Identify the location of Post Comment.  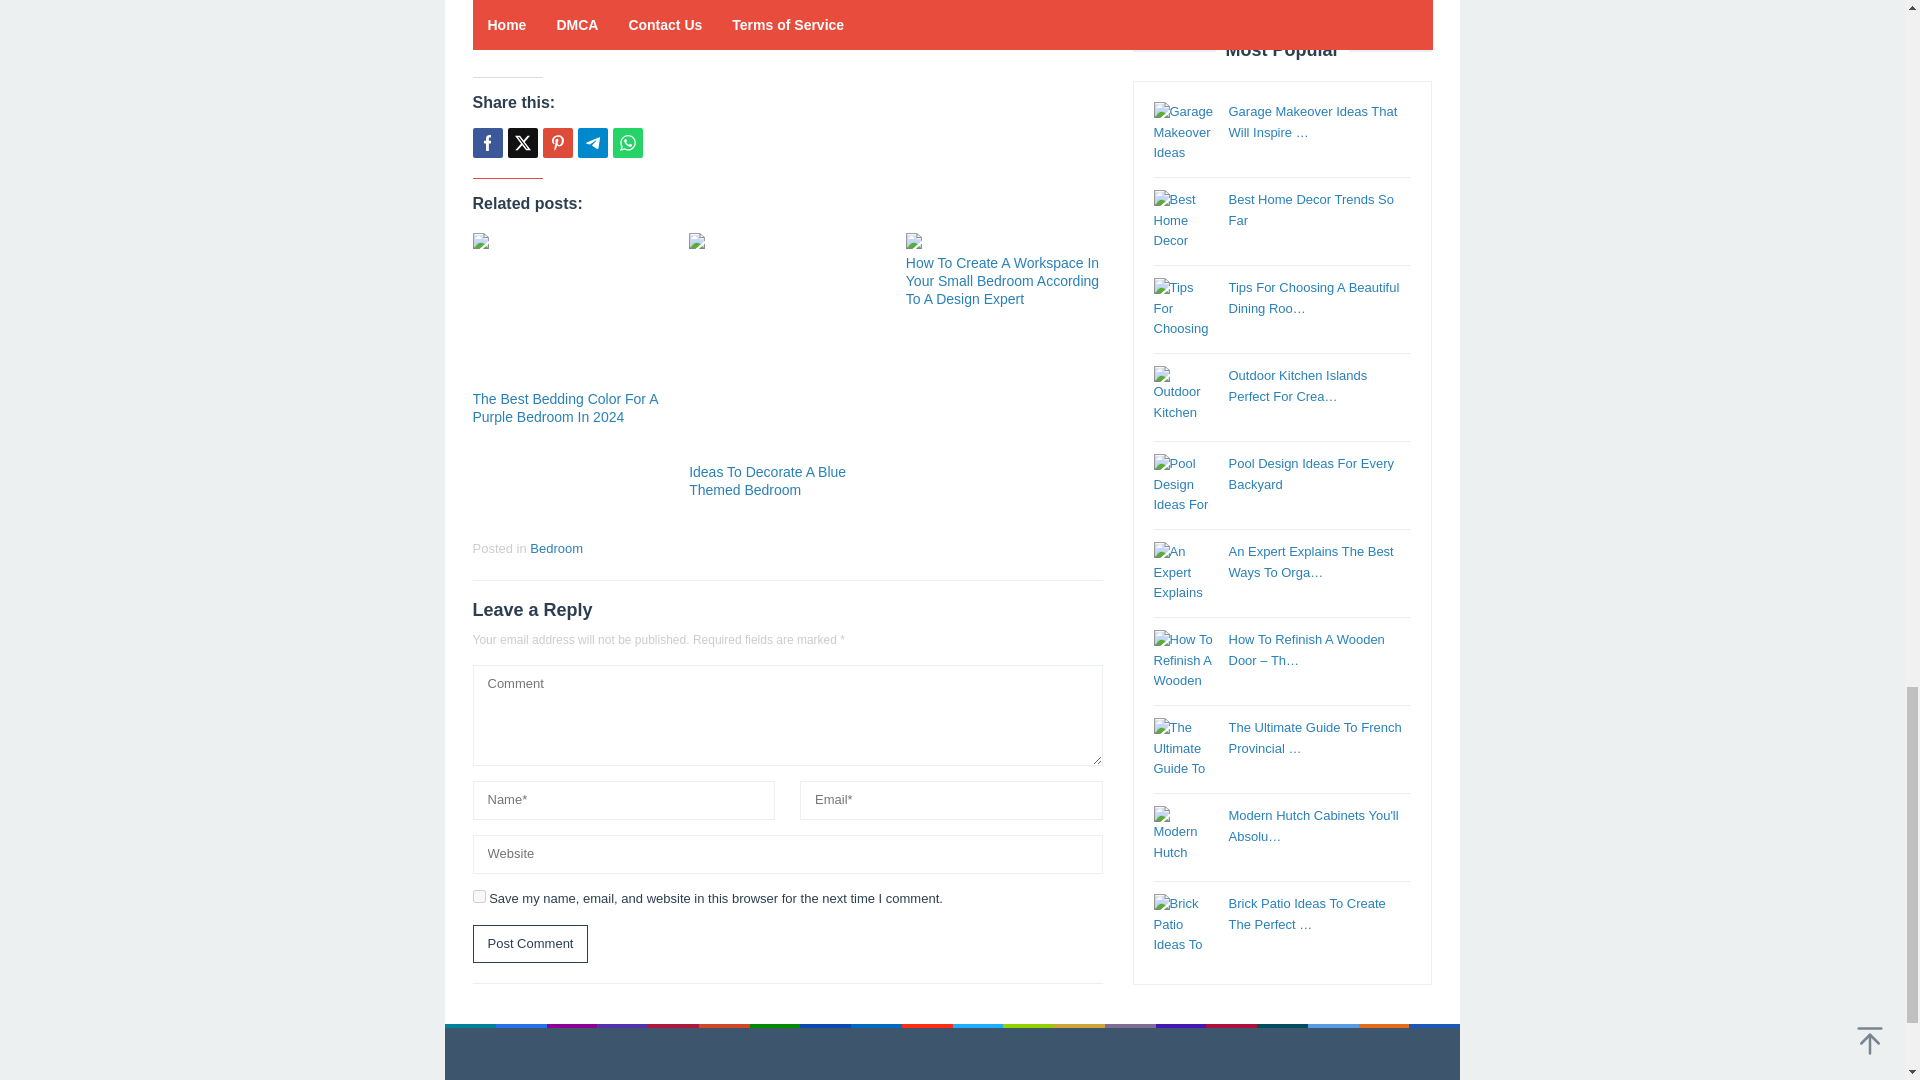
(530, 944).